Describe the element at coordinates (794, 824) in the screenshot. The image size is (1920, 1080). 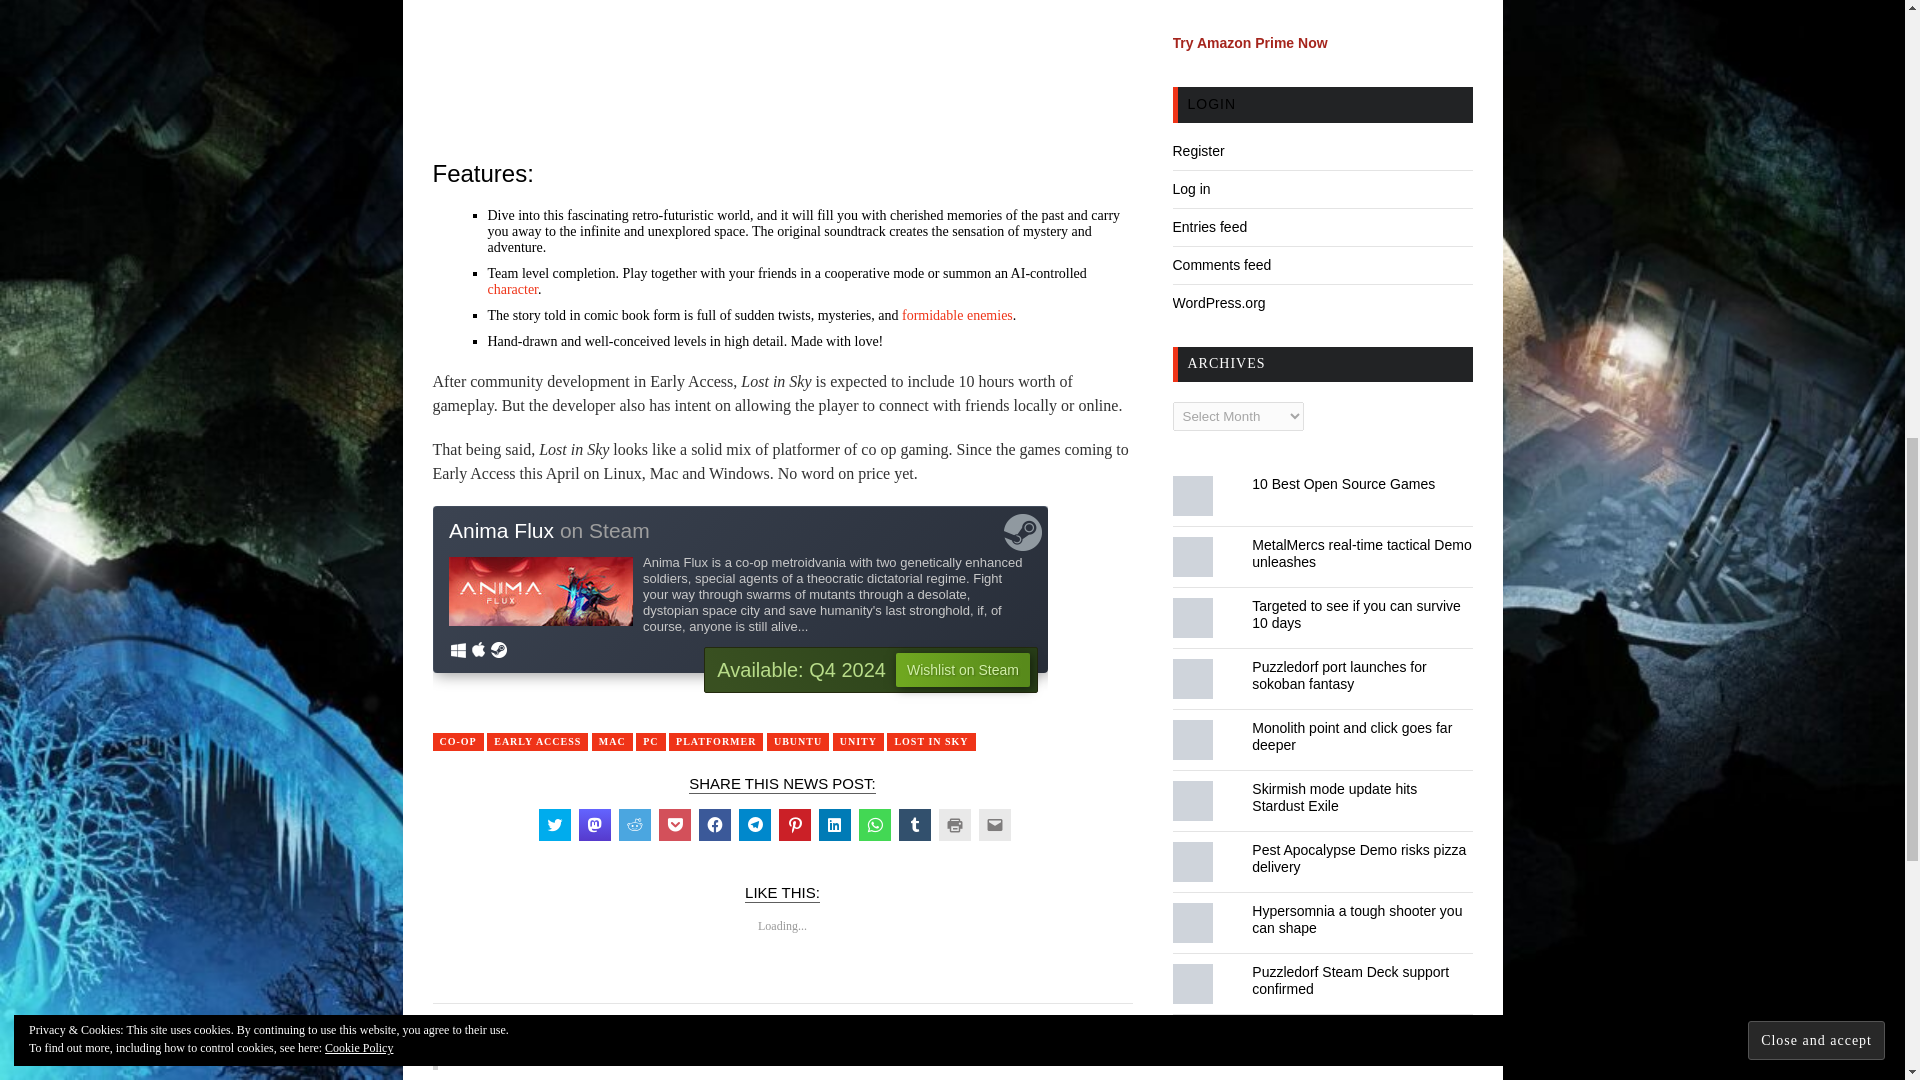
I see `Click to share on Pinterest` at that location.